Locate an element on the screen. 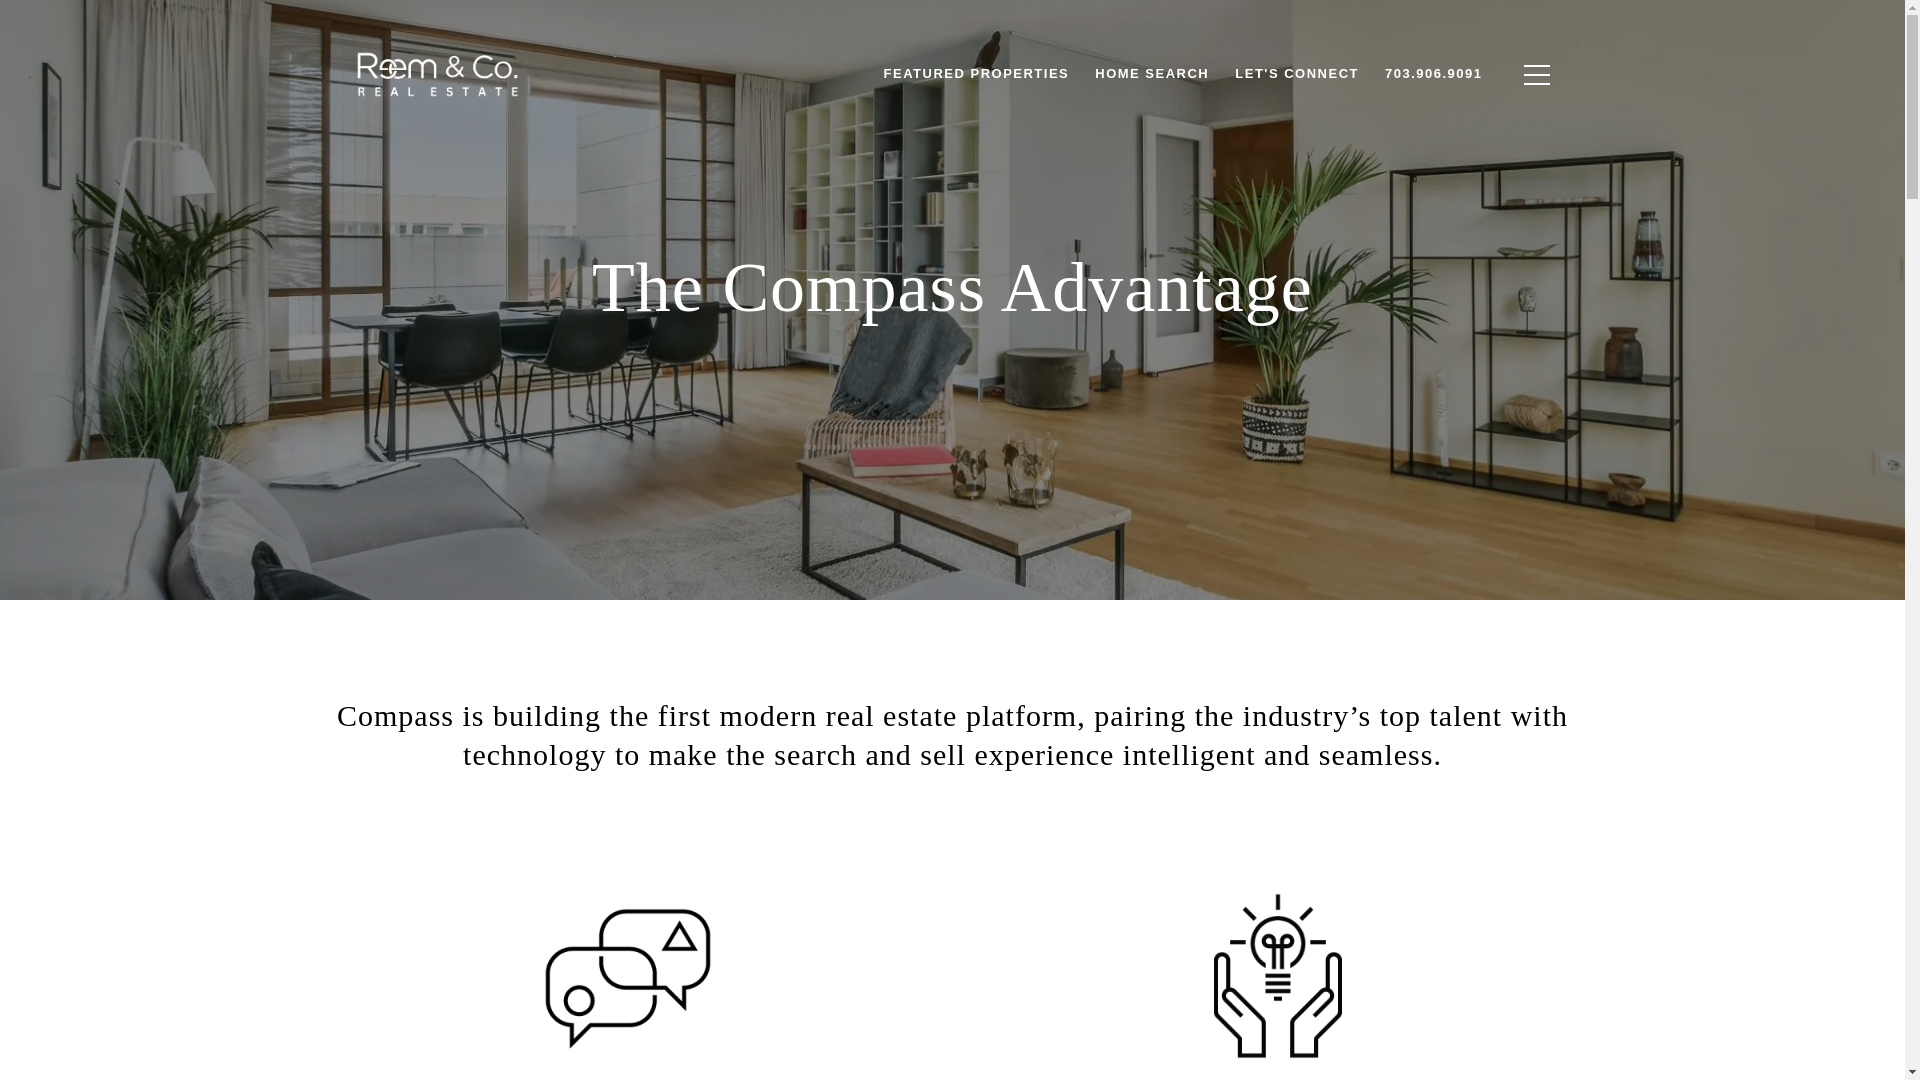 Image resolution: width=1920 pixels, height=1080 pixels. LET'S CONNECT is located at coordinates (1296, 74).